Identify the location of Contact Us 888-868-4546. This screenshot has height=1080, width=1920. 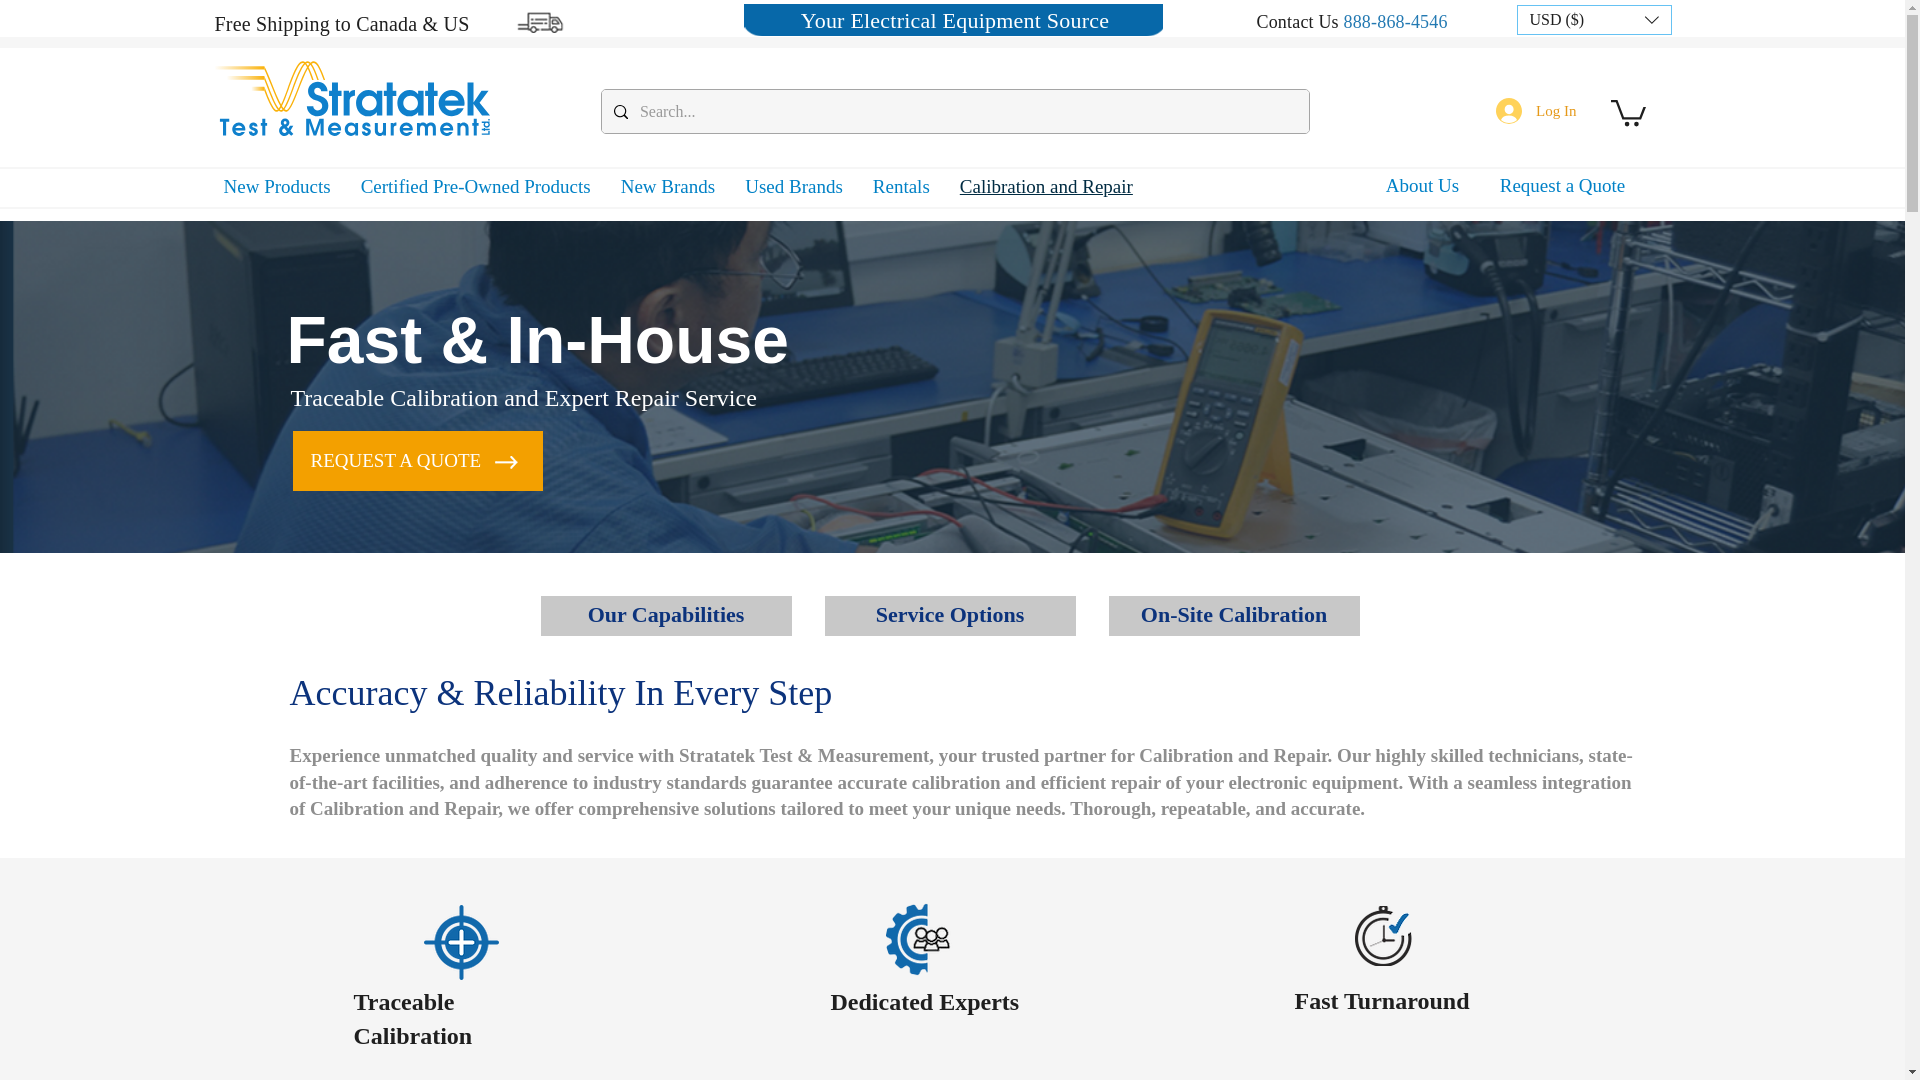
(1351, 22).